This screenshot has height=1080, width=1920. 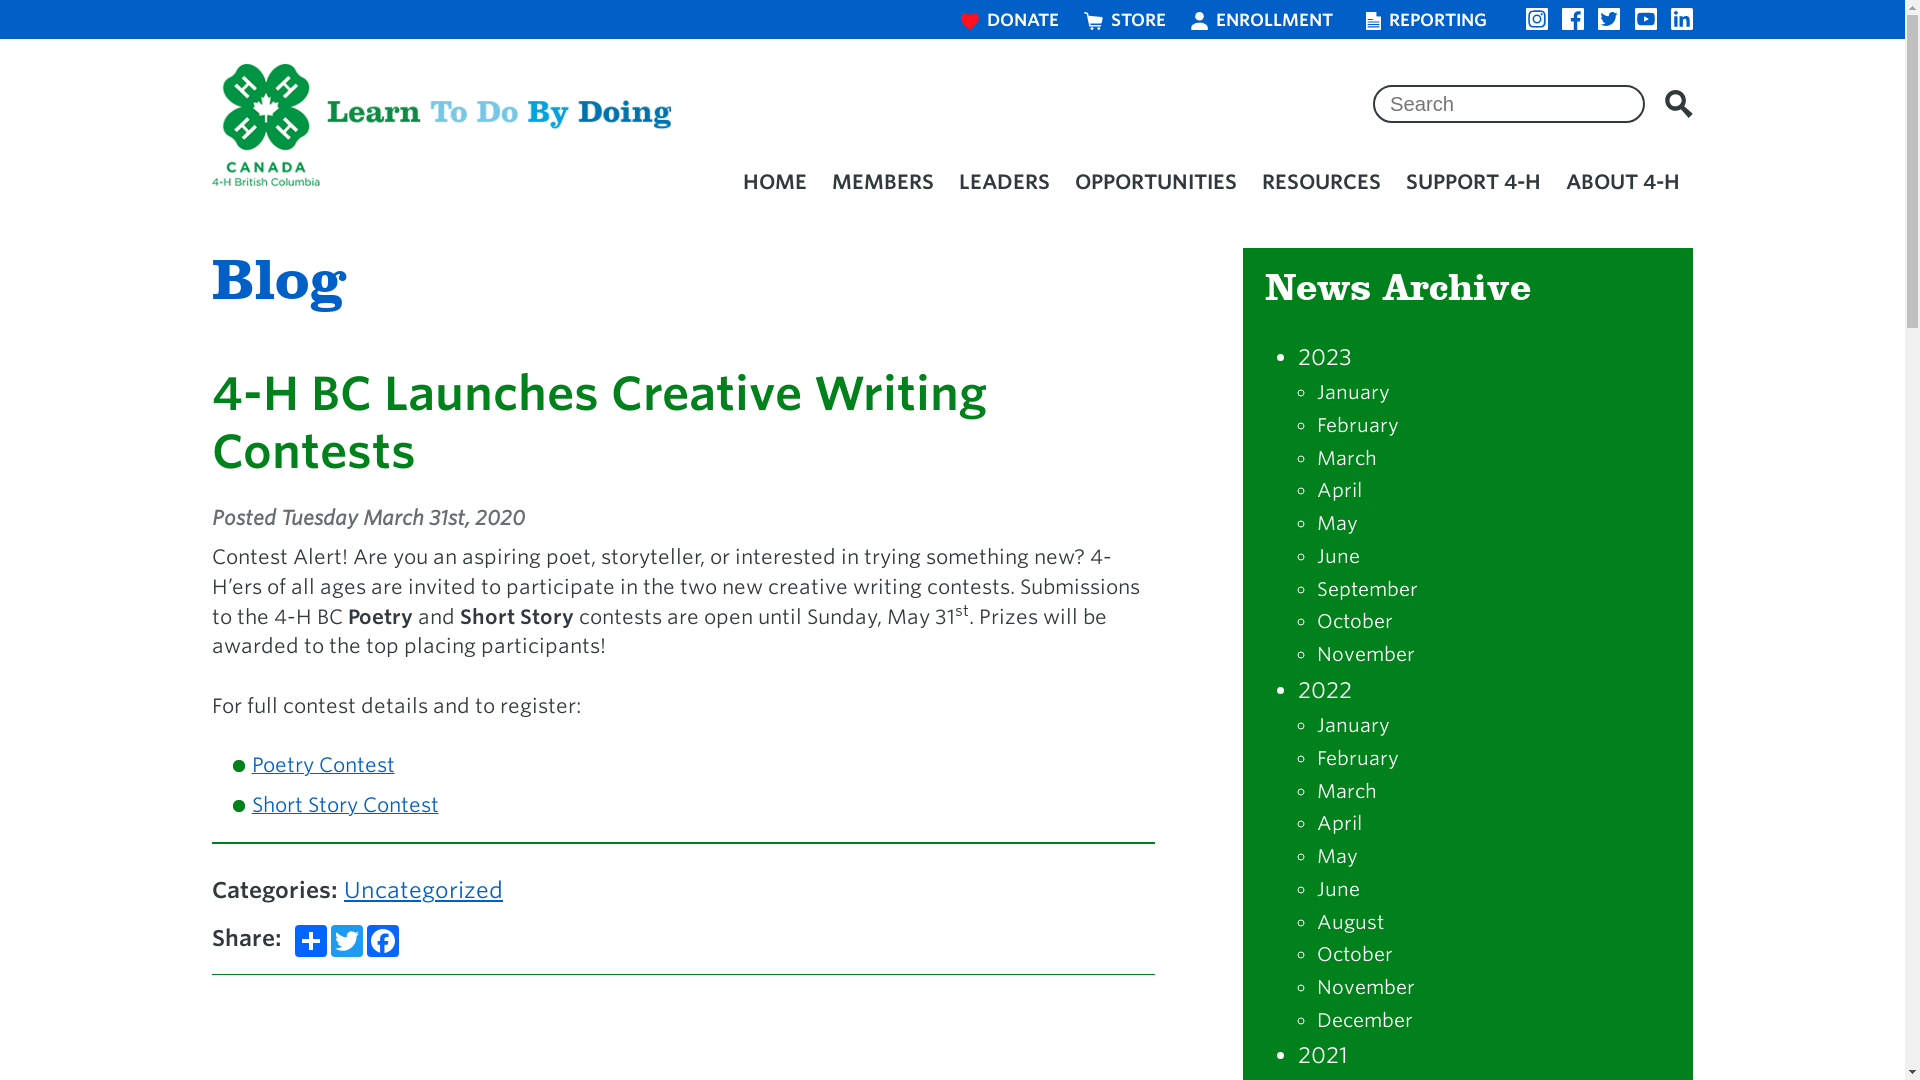 I want to click on April, so click(x=1340, y=490).